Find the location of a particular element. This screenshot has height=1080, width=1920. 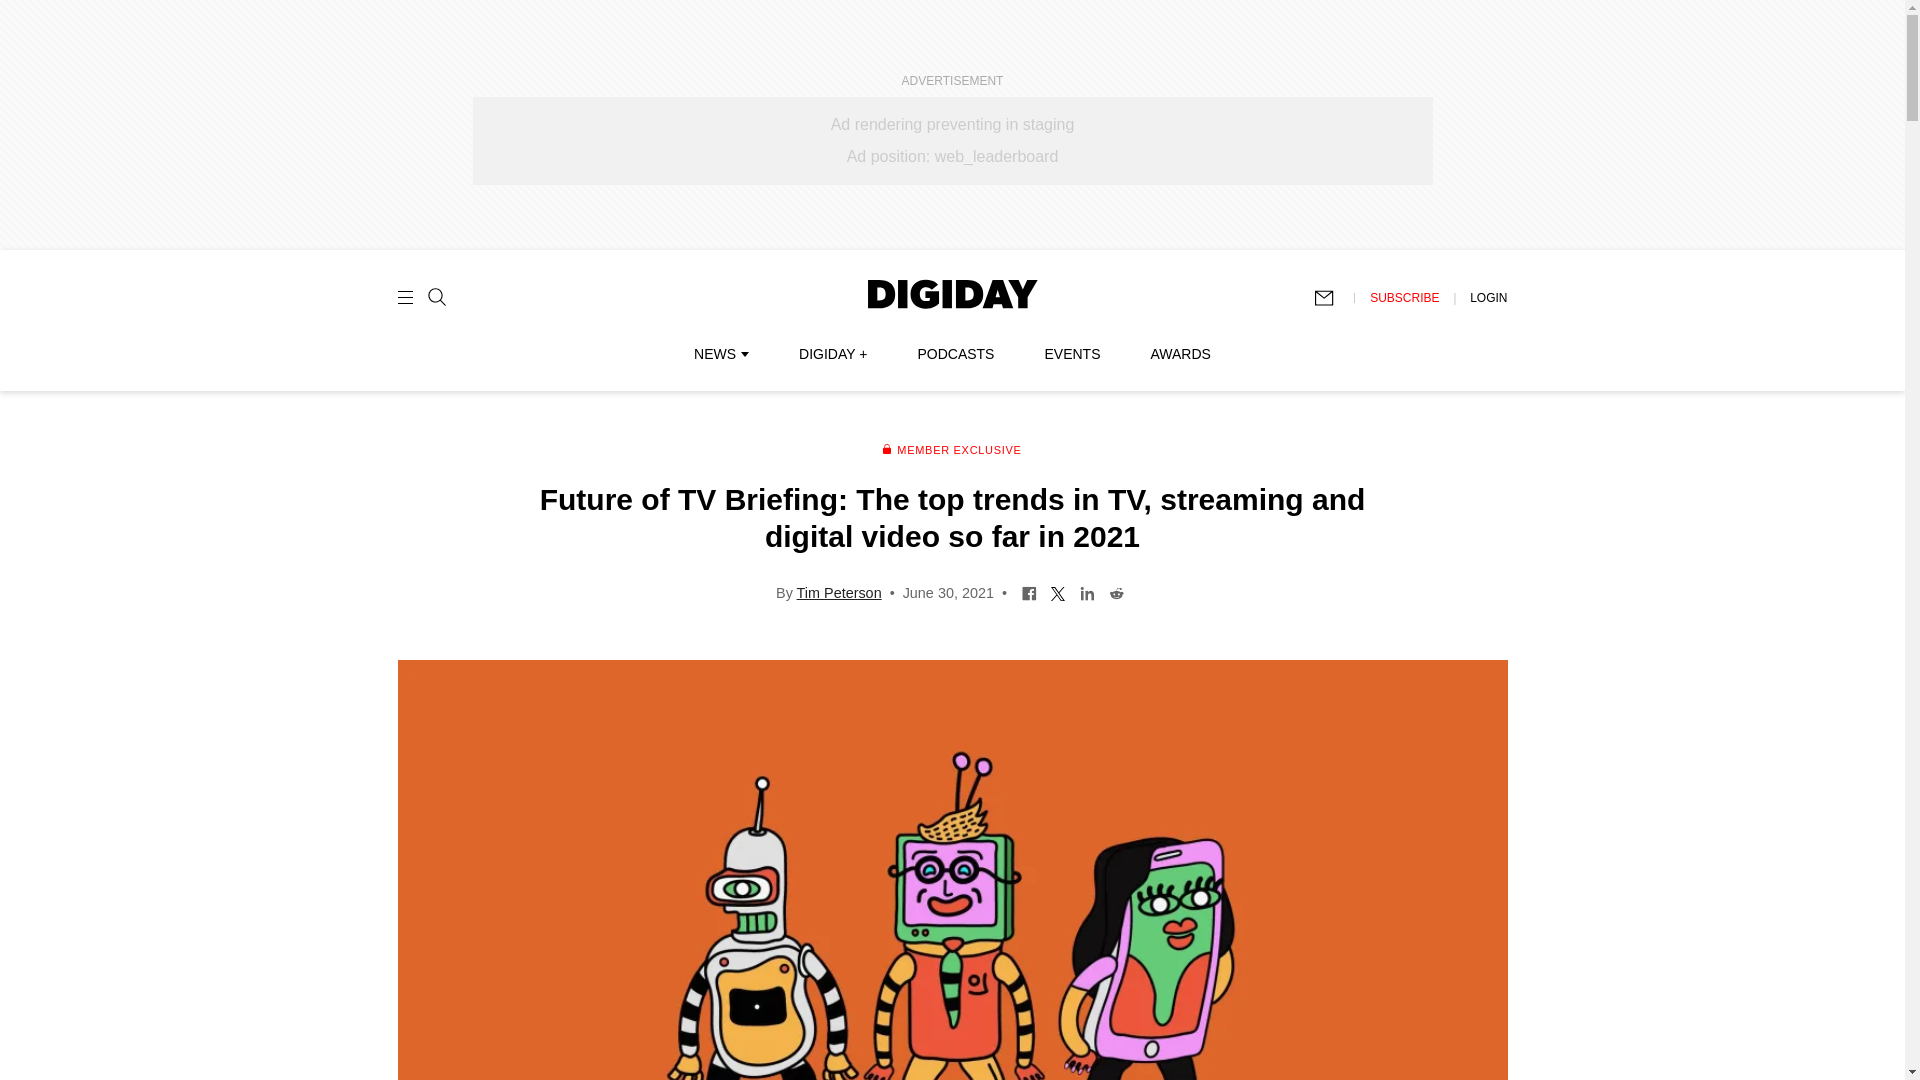

LOGIN is located at coordinates (1488, 297).